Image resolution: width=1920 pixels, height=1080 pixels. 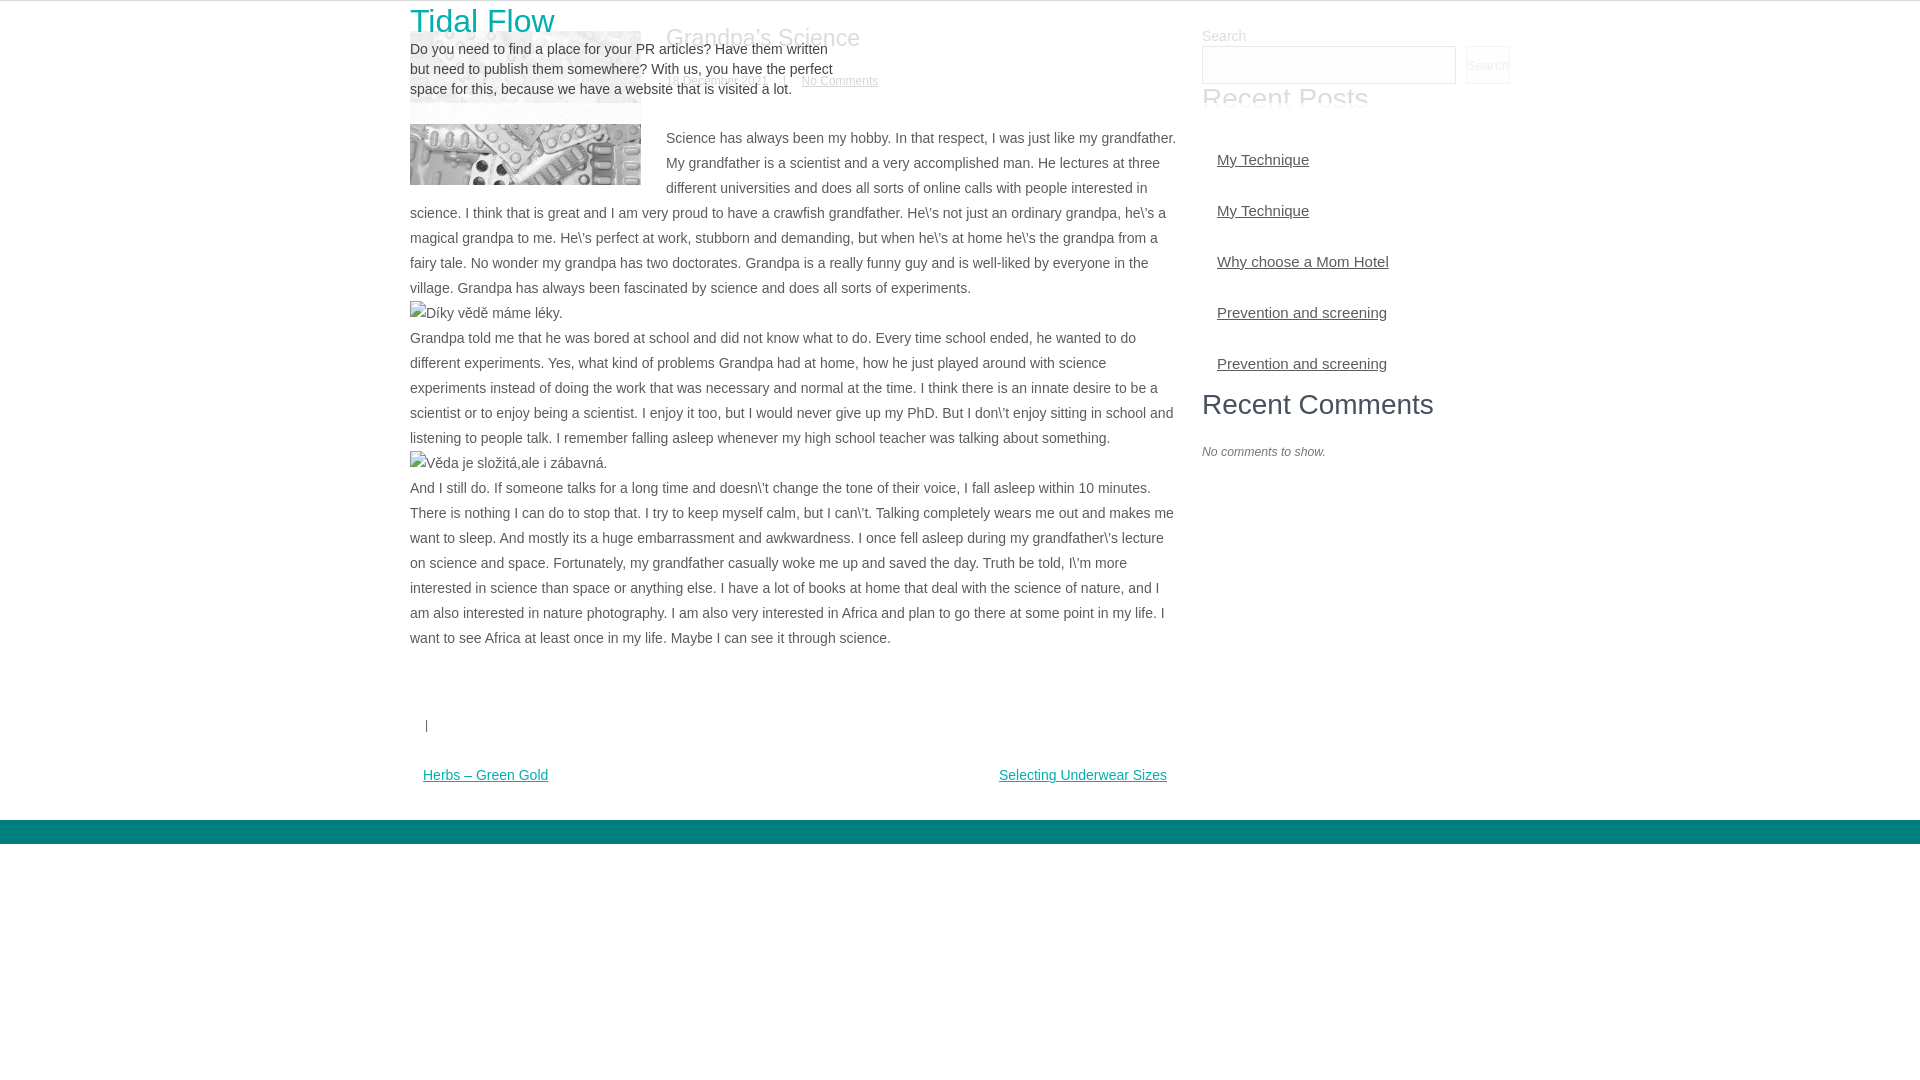 I want to click on My Technique, so click(x=1263, y=210).